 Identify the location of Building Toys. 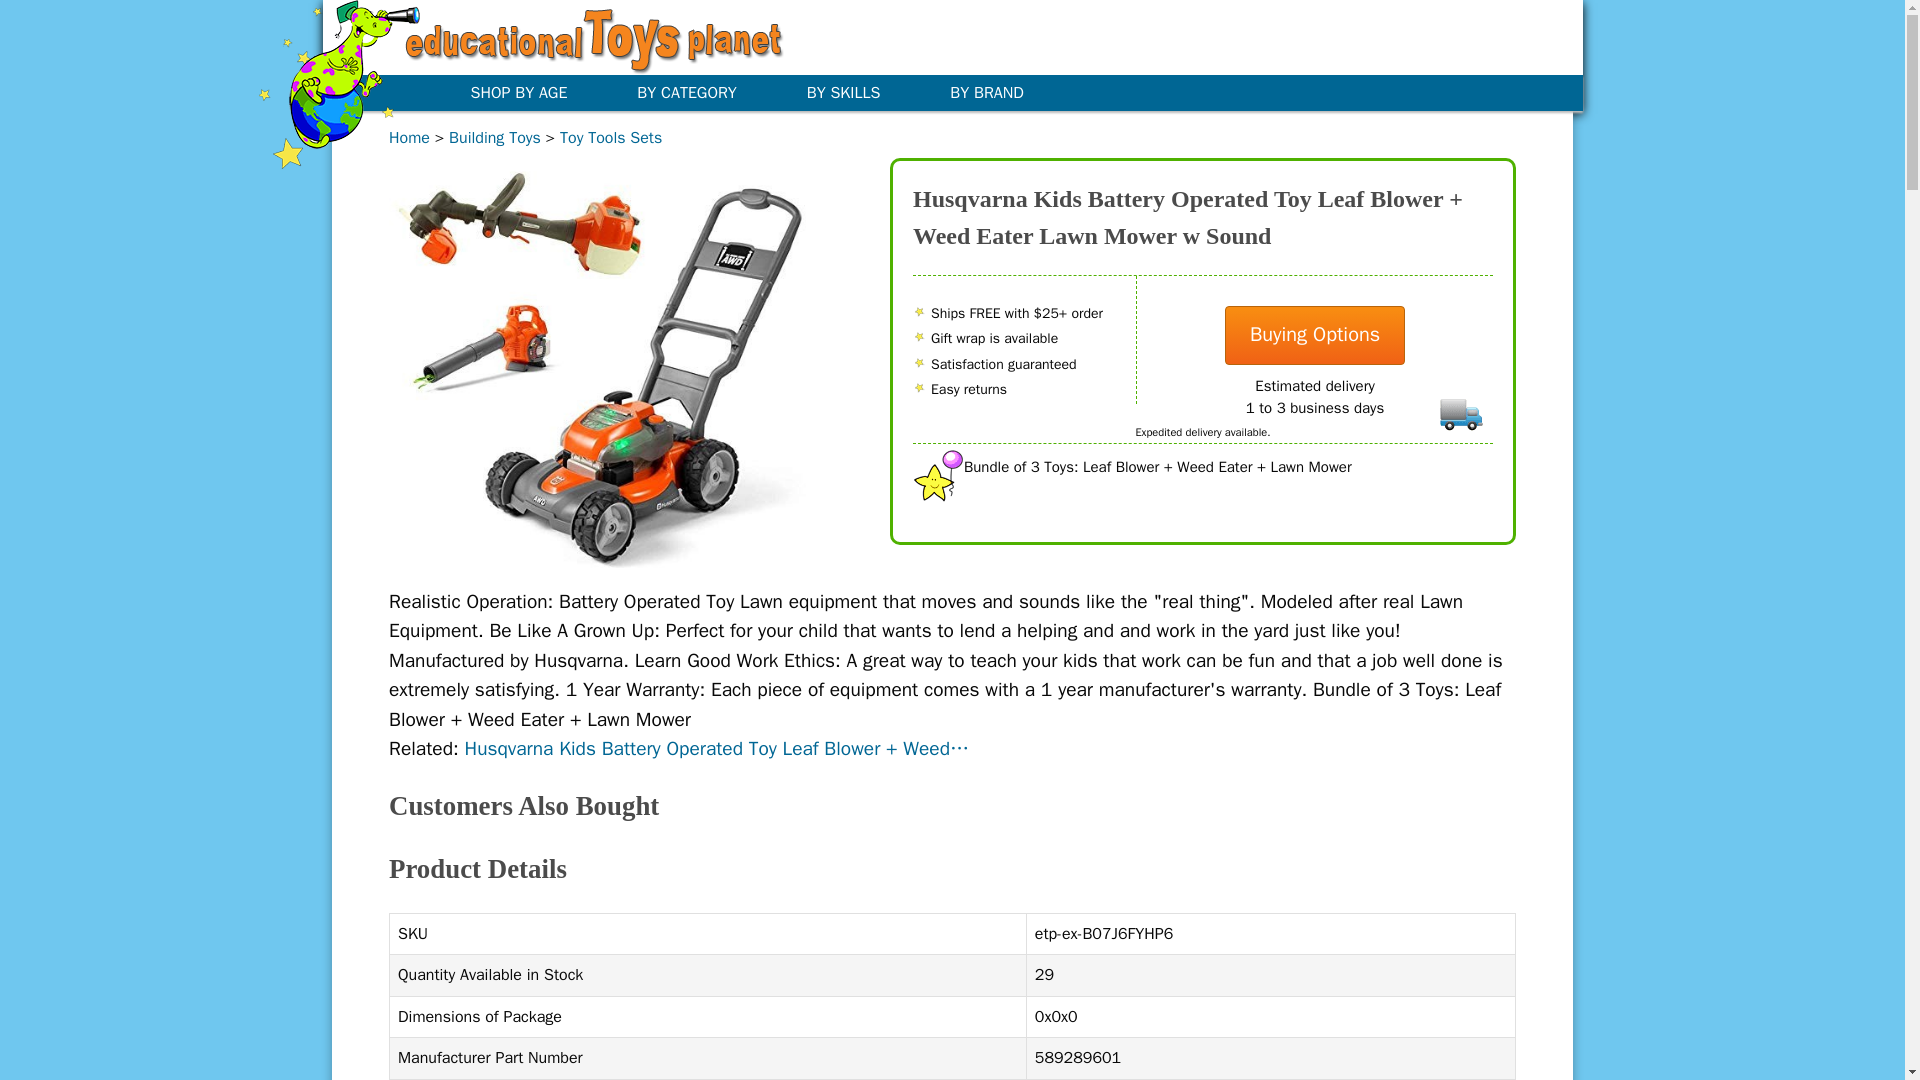
(495, 138).